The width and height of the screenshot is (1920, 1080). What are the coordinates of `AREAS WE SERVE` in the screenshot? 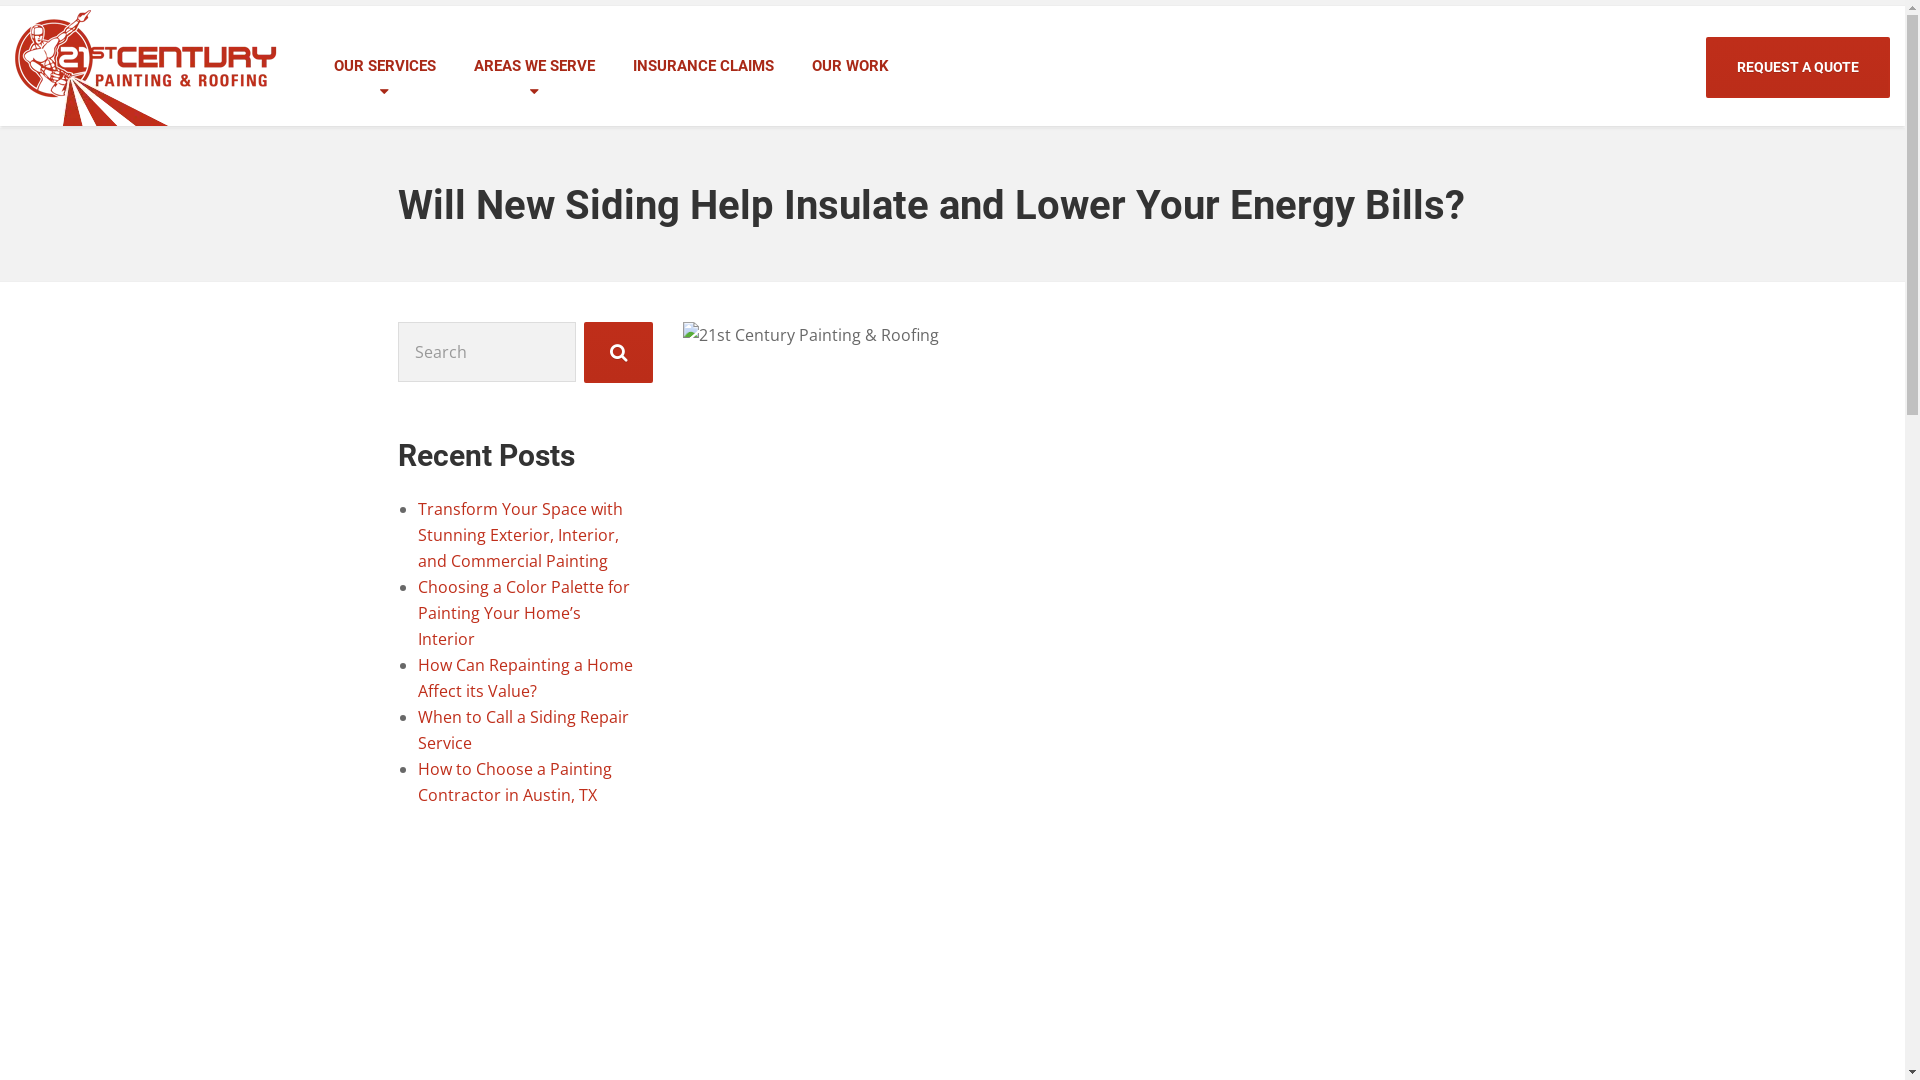 It's located at (534, 66).